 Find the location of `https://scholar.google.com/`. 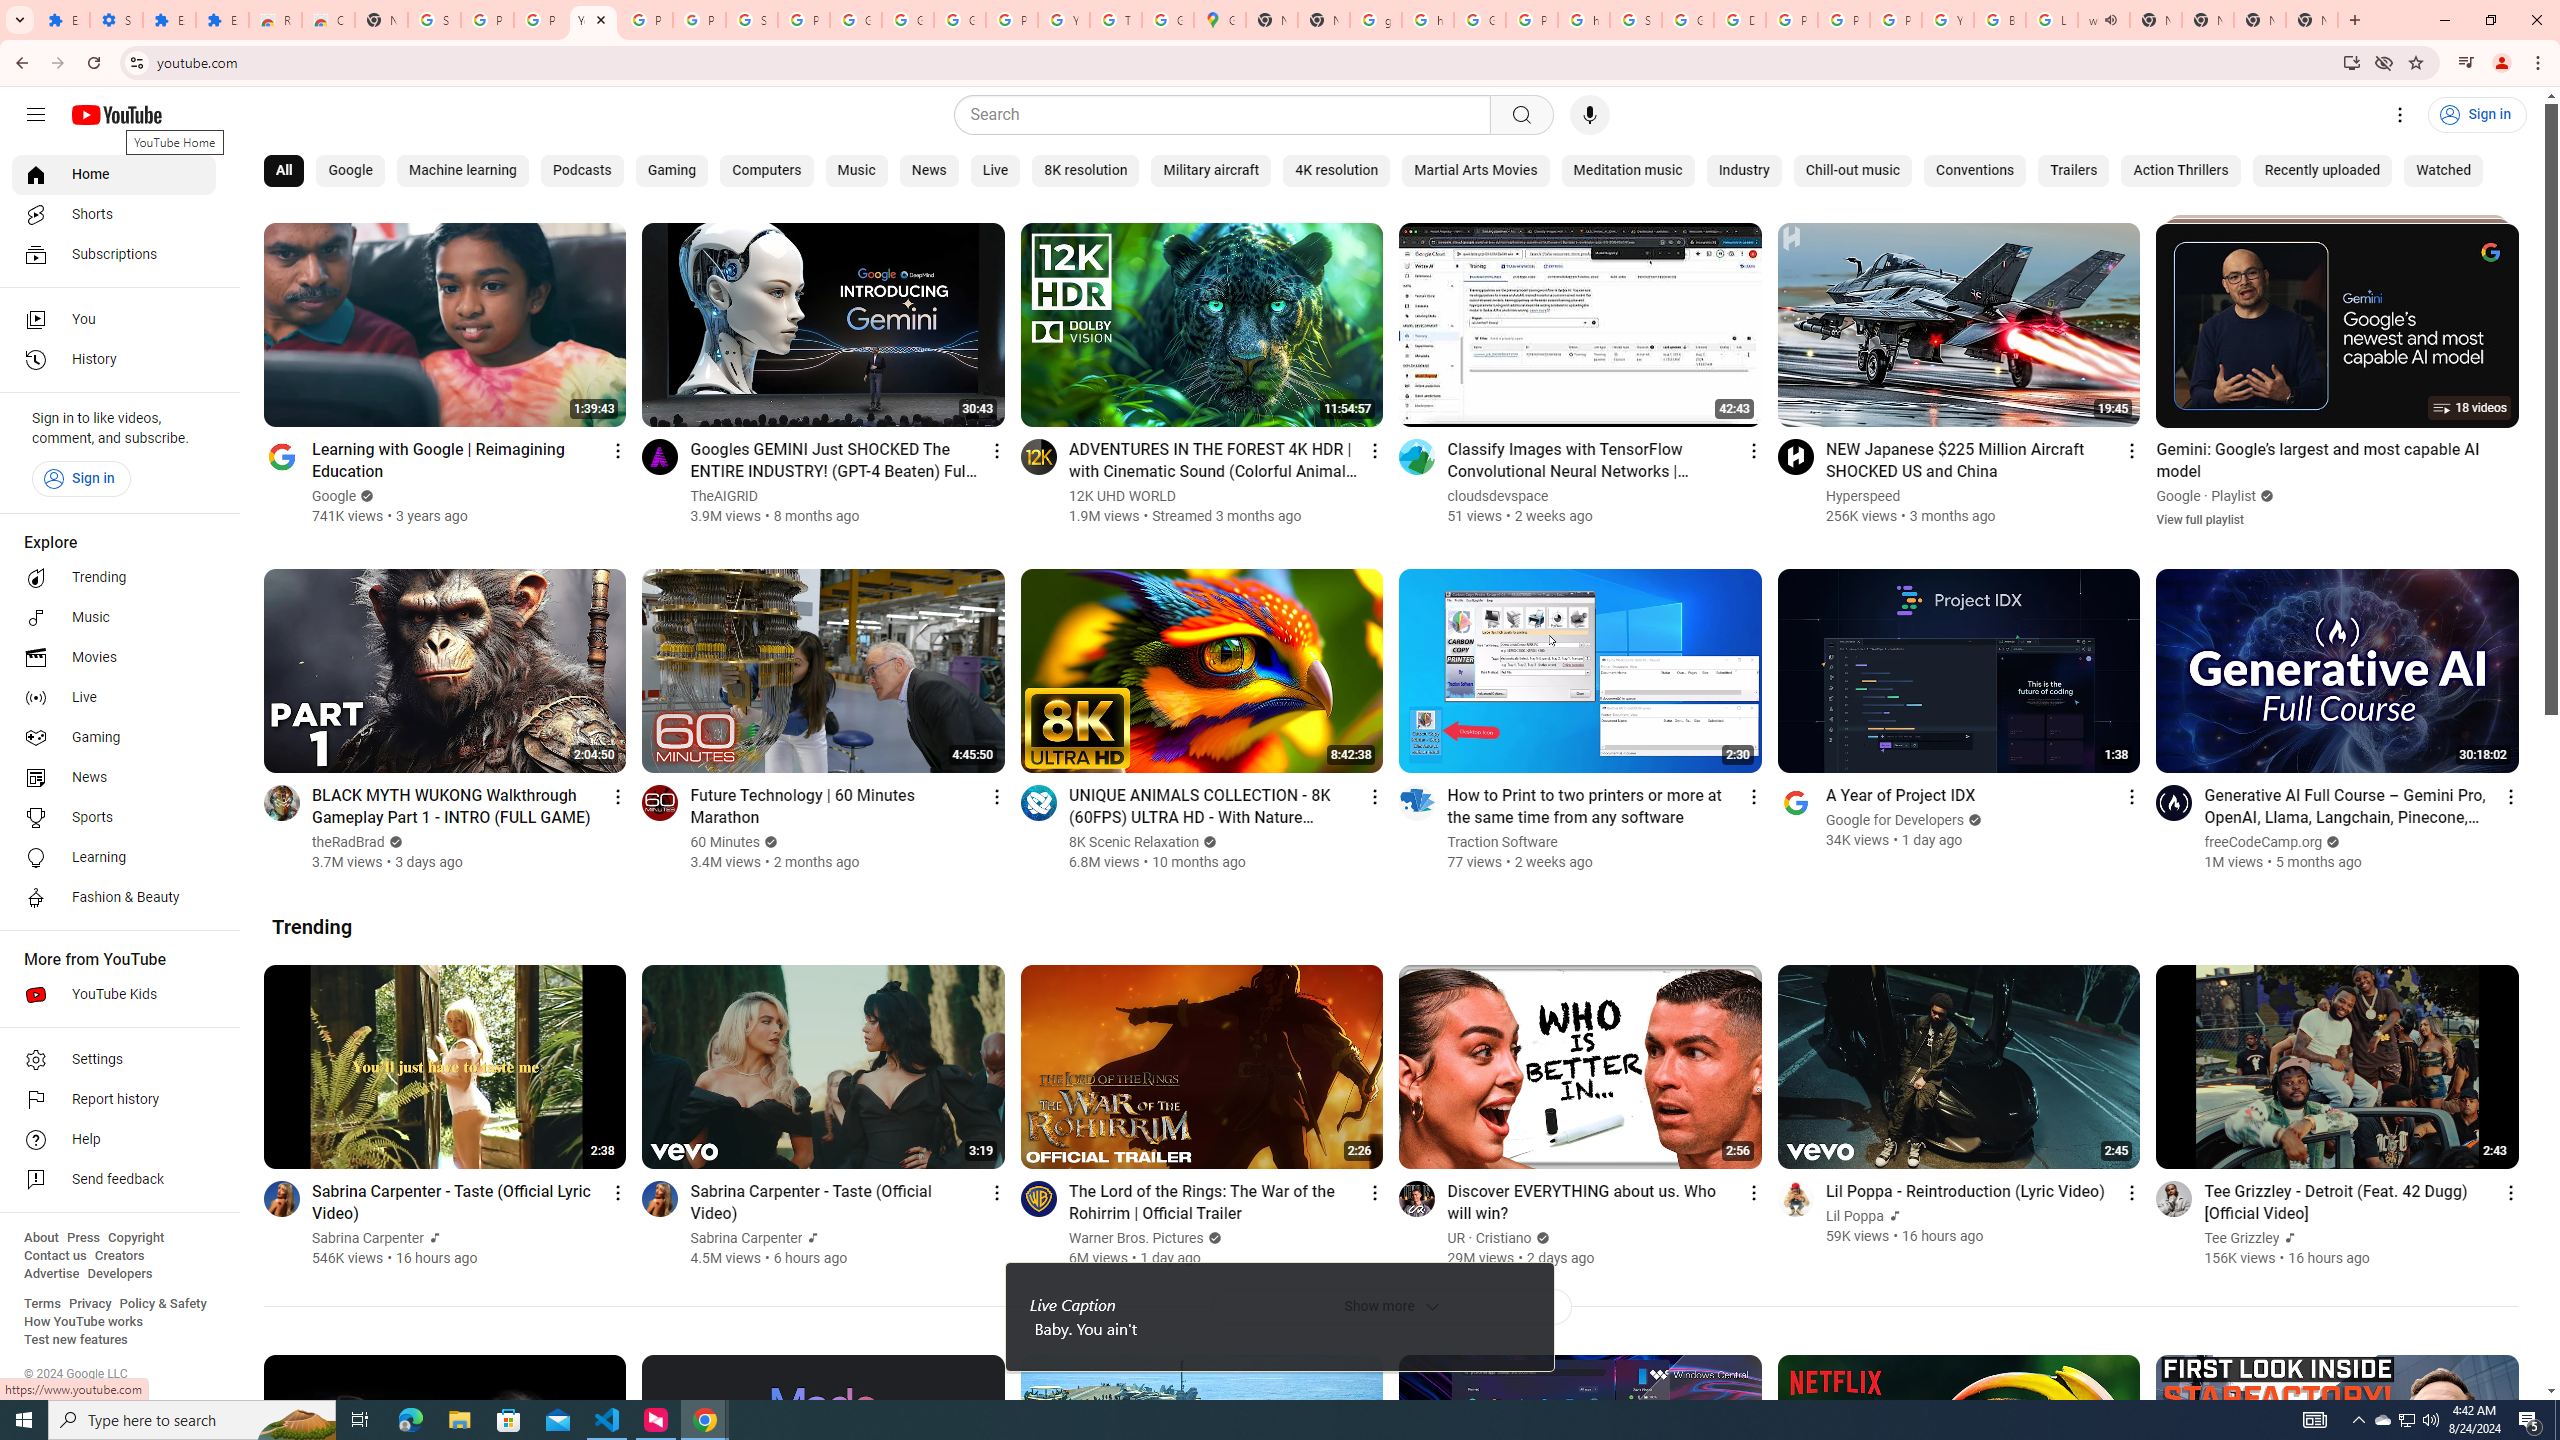

https://scholar.google.com/ is located at coordinates (1582, 20).